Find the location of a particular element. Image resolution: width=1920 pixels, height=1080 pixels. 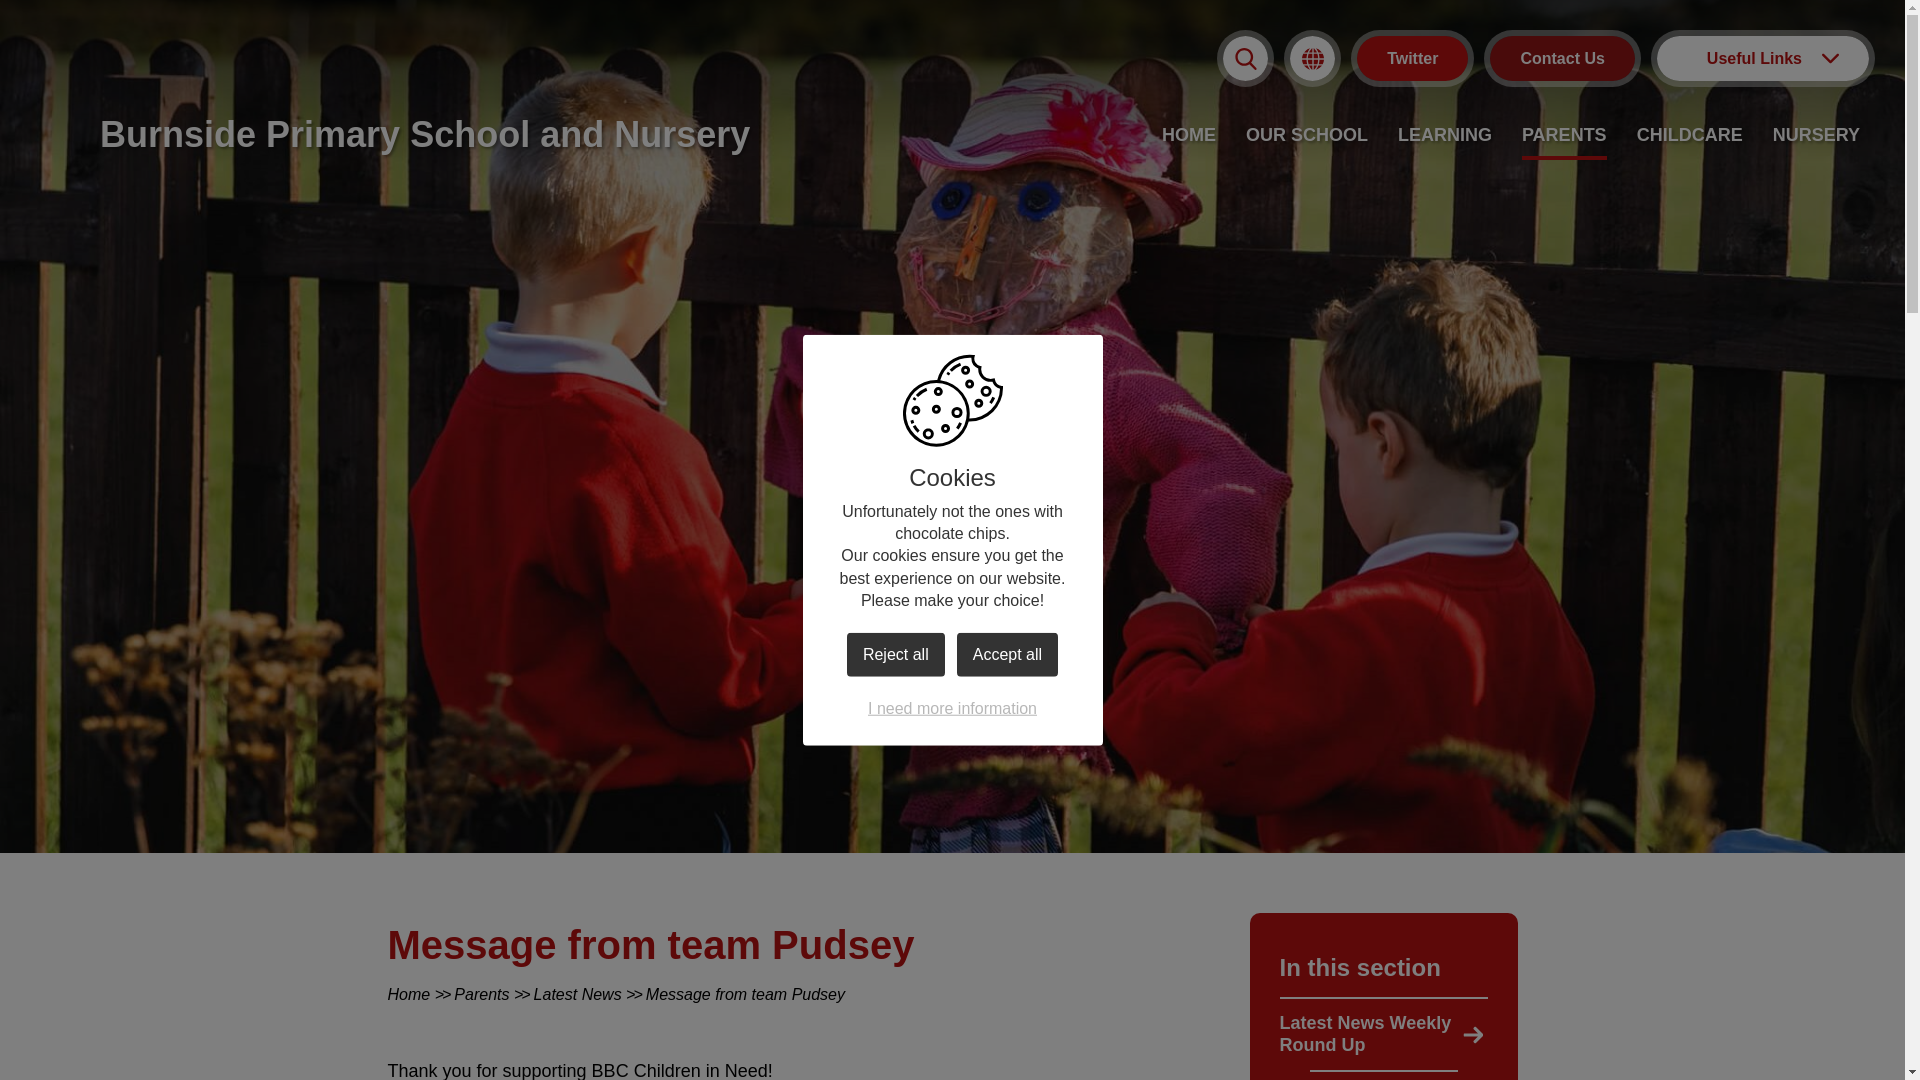

HOME is located at coordinates (1188, 136).